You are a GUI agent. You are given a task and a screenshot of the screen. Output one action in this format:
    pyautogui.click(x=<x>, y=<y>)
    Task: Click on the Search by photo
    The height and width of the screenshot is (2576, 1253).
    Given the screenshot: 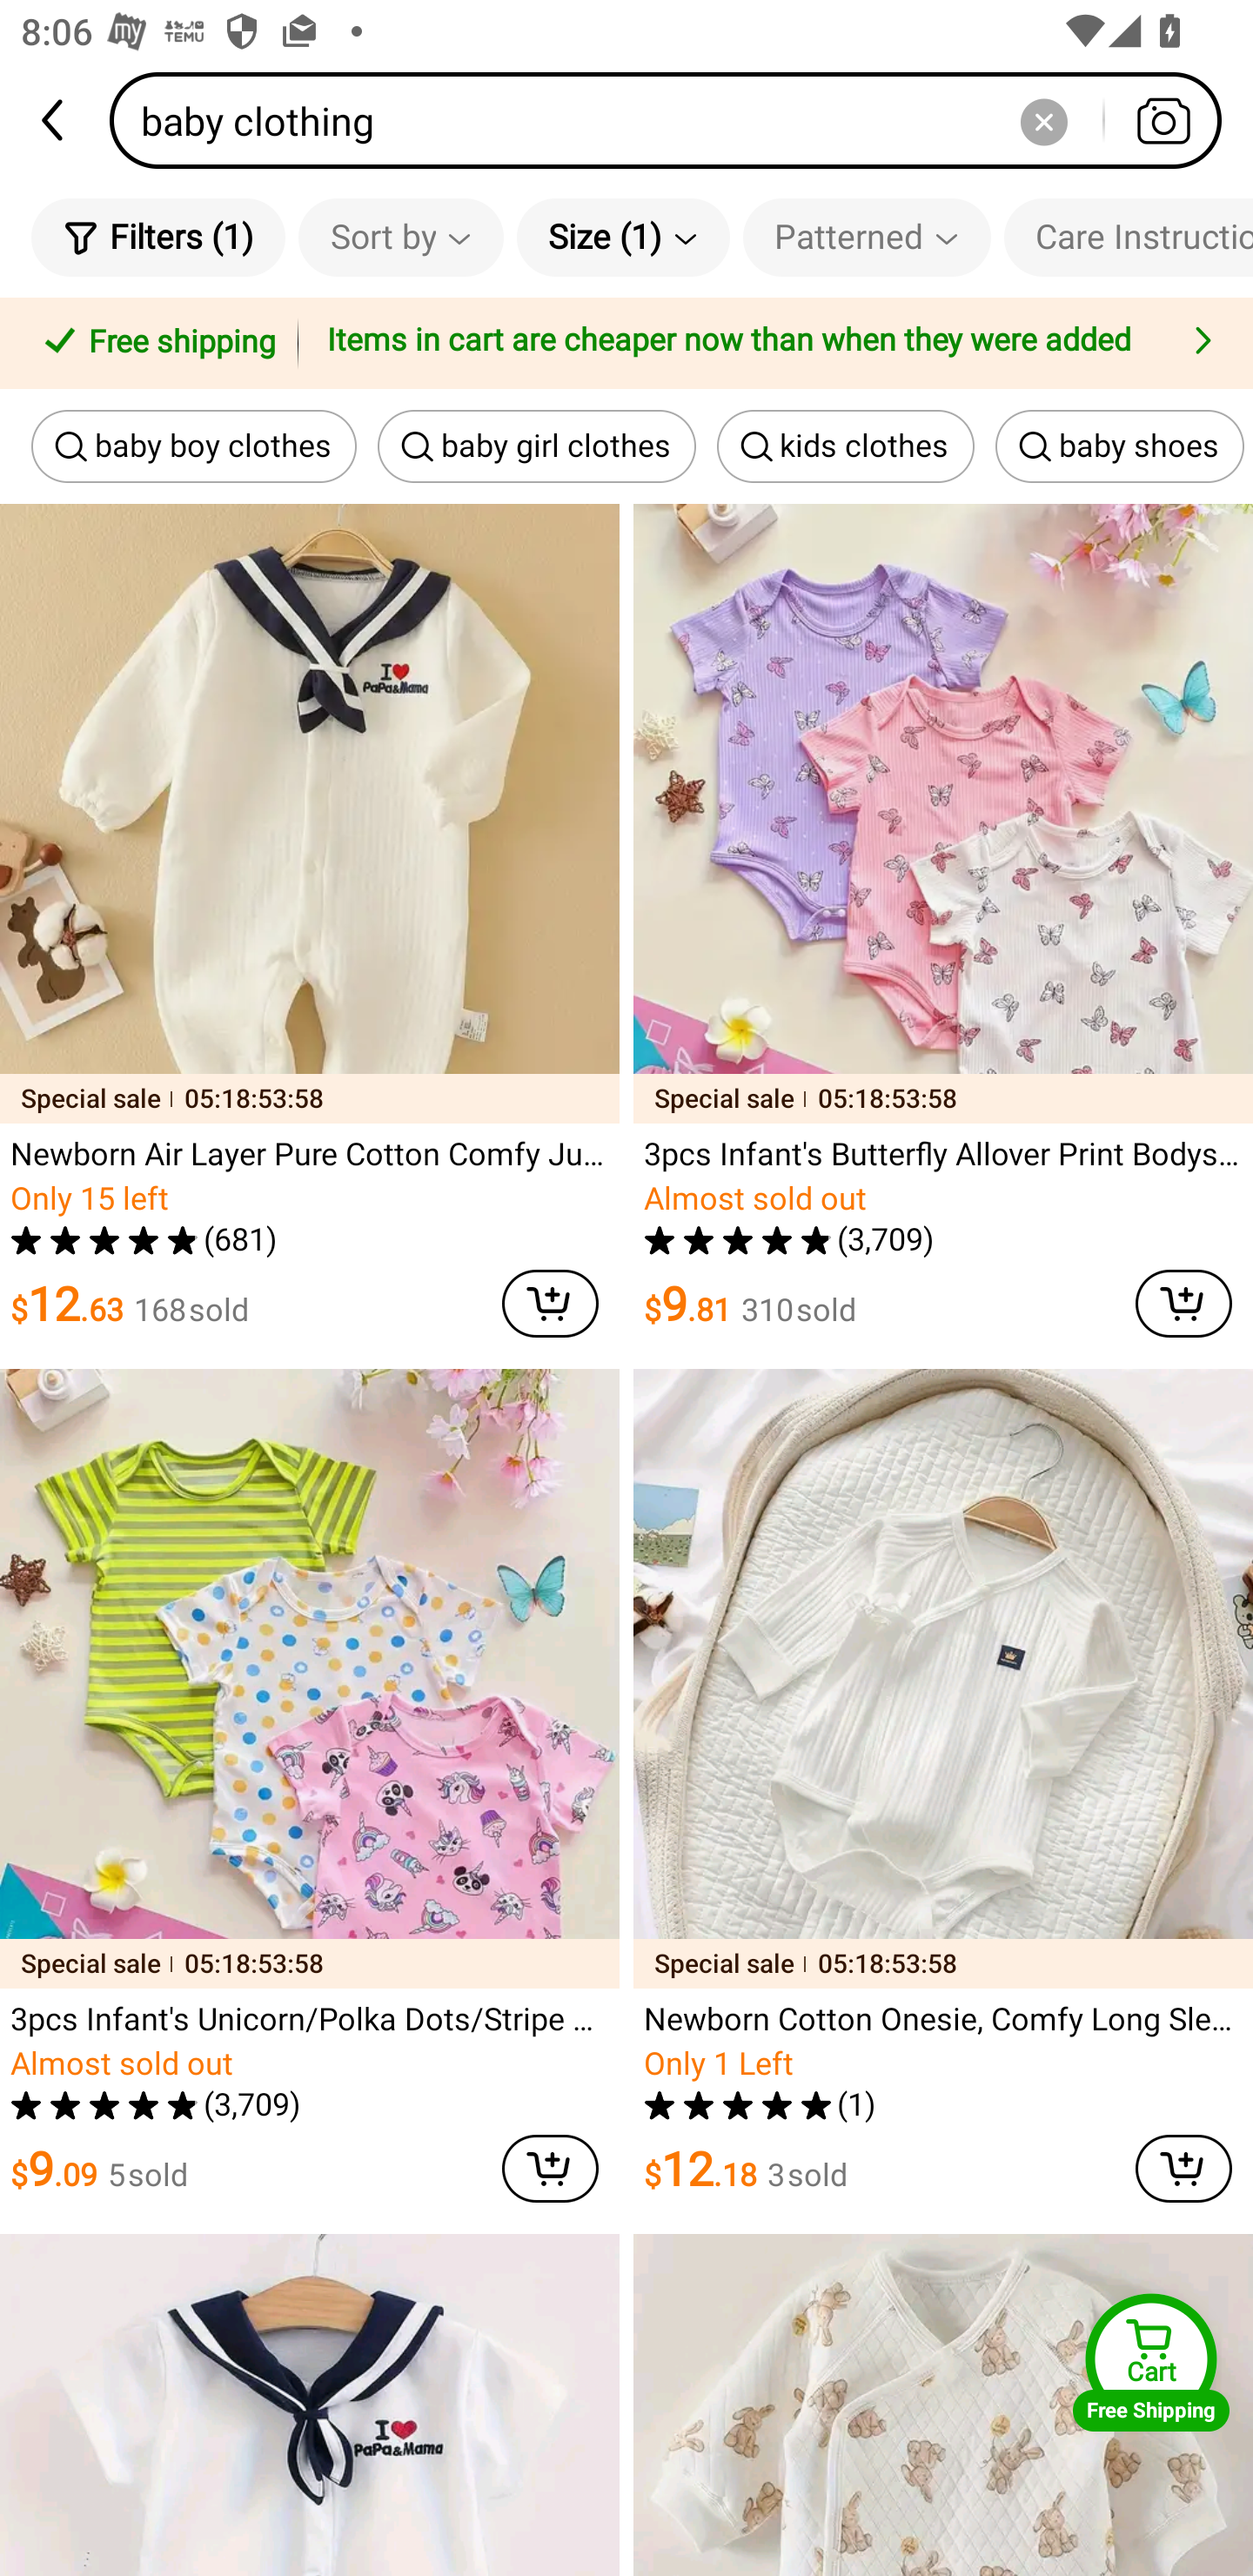 What is the action you would take?
    pyautogui.click(x=1163, y=120)
    